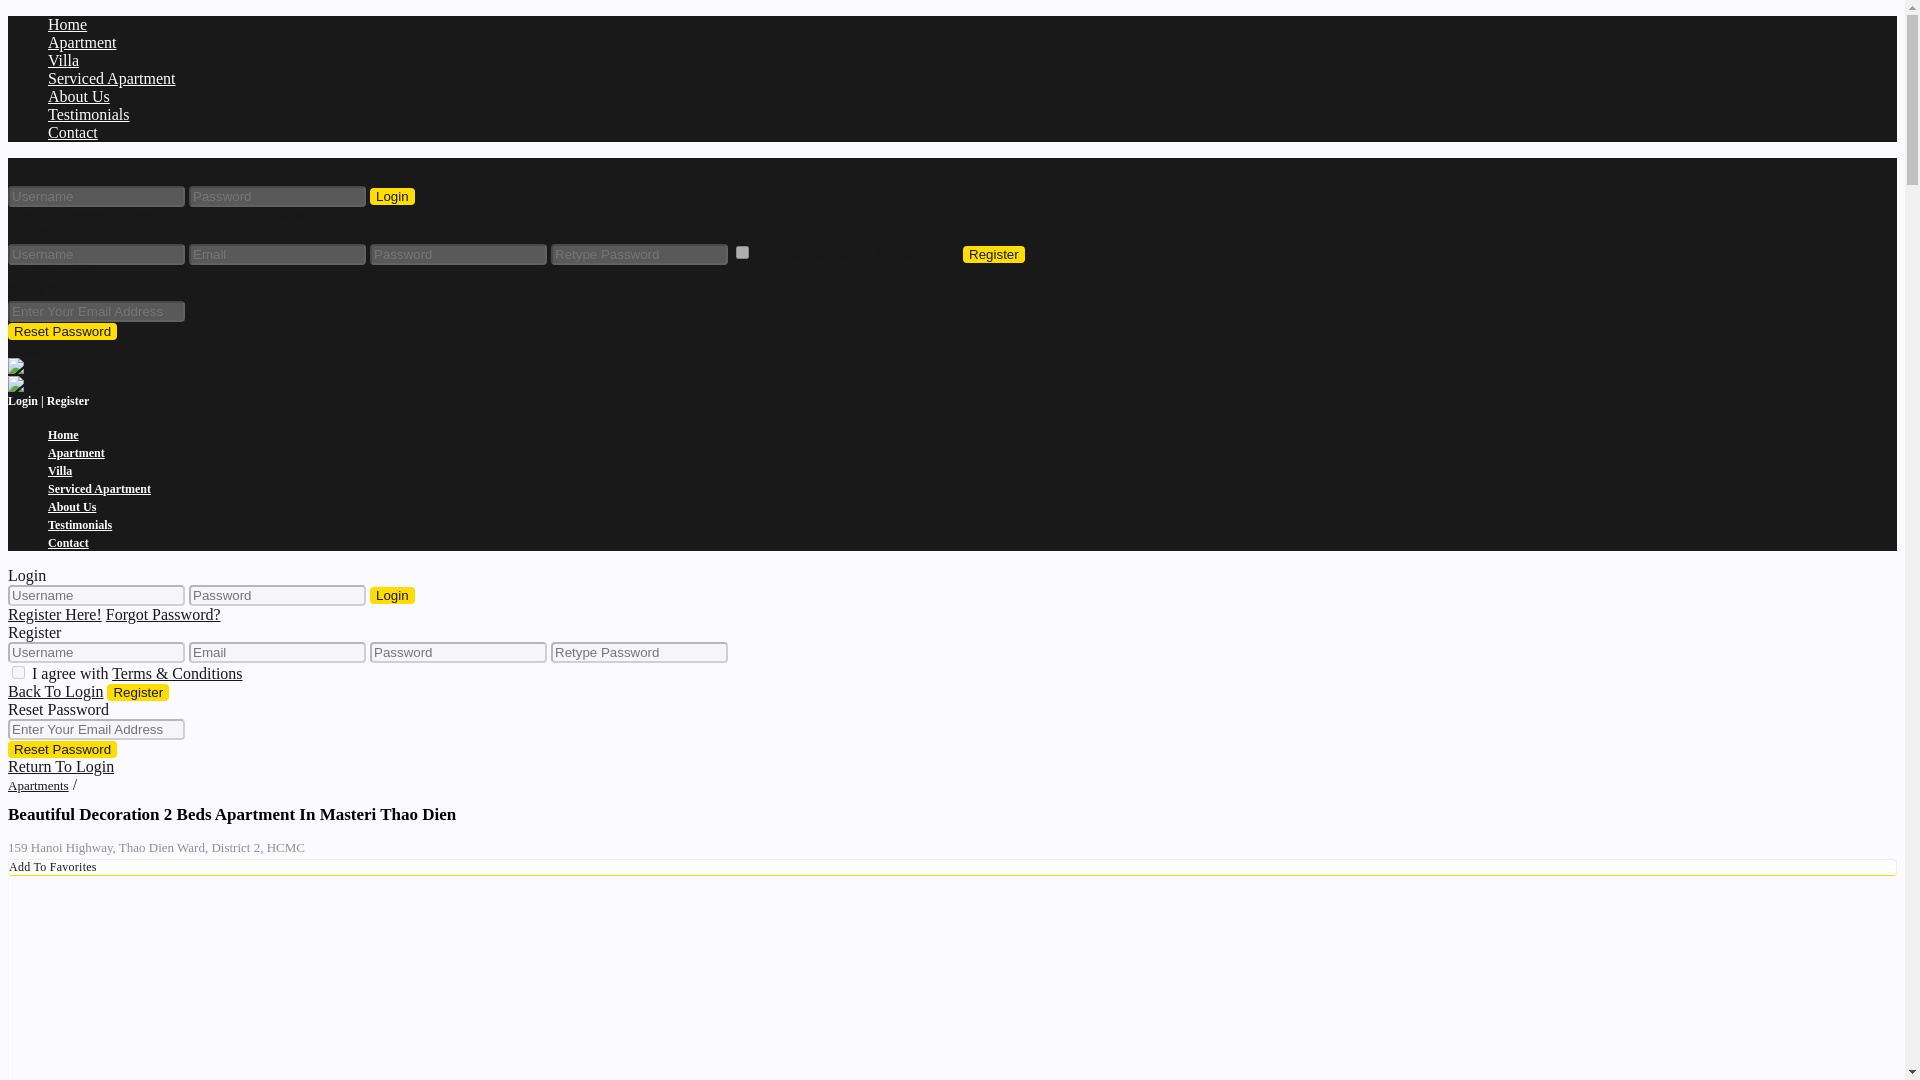 The width and height of the screenshot is (1920, 1080). What do you see at coordinates (111, 215) in the screenshot?
I see `Need an account? Register here!` at bounding box center [111, 215].